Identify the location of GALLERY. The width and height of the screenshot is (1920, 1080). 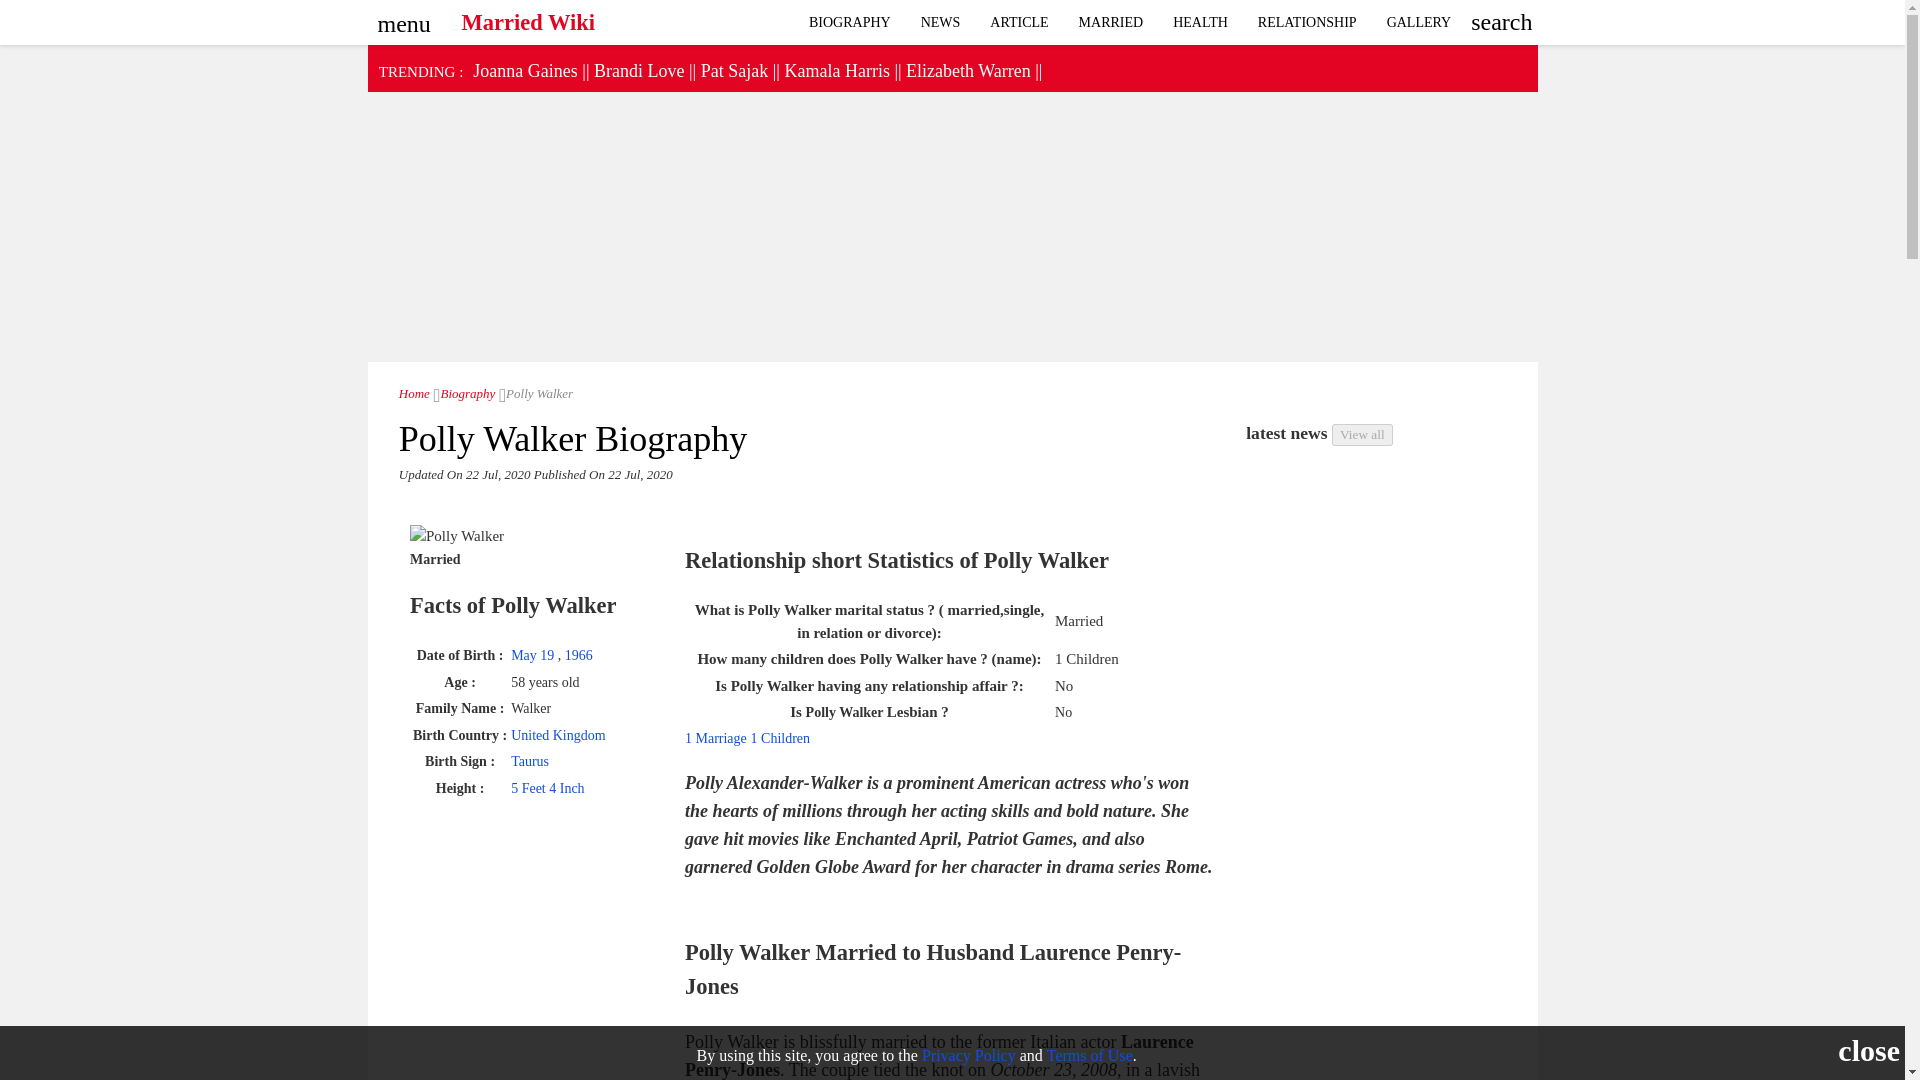
(1419, 22).